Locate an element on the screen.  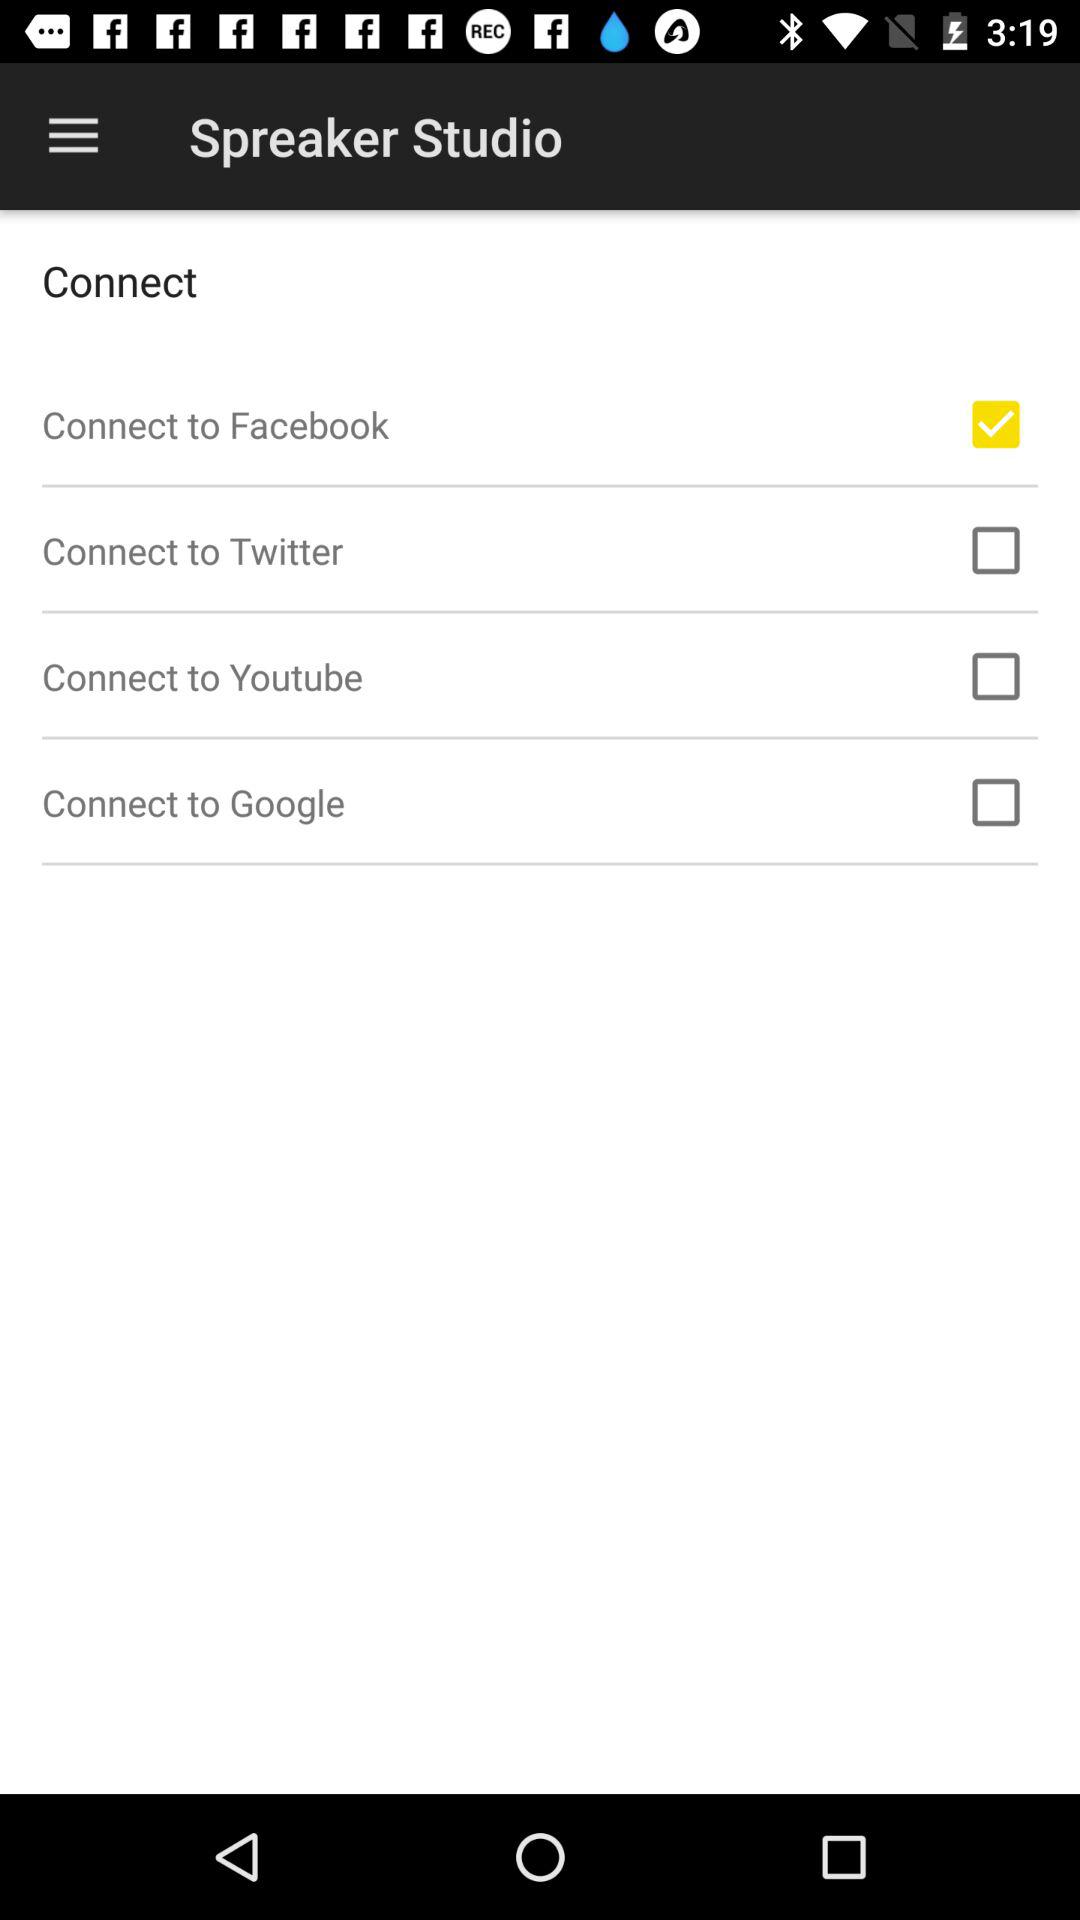
toggle option is located at coordinates (996, 424).